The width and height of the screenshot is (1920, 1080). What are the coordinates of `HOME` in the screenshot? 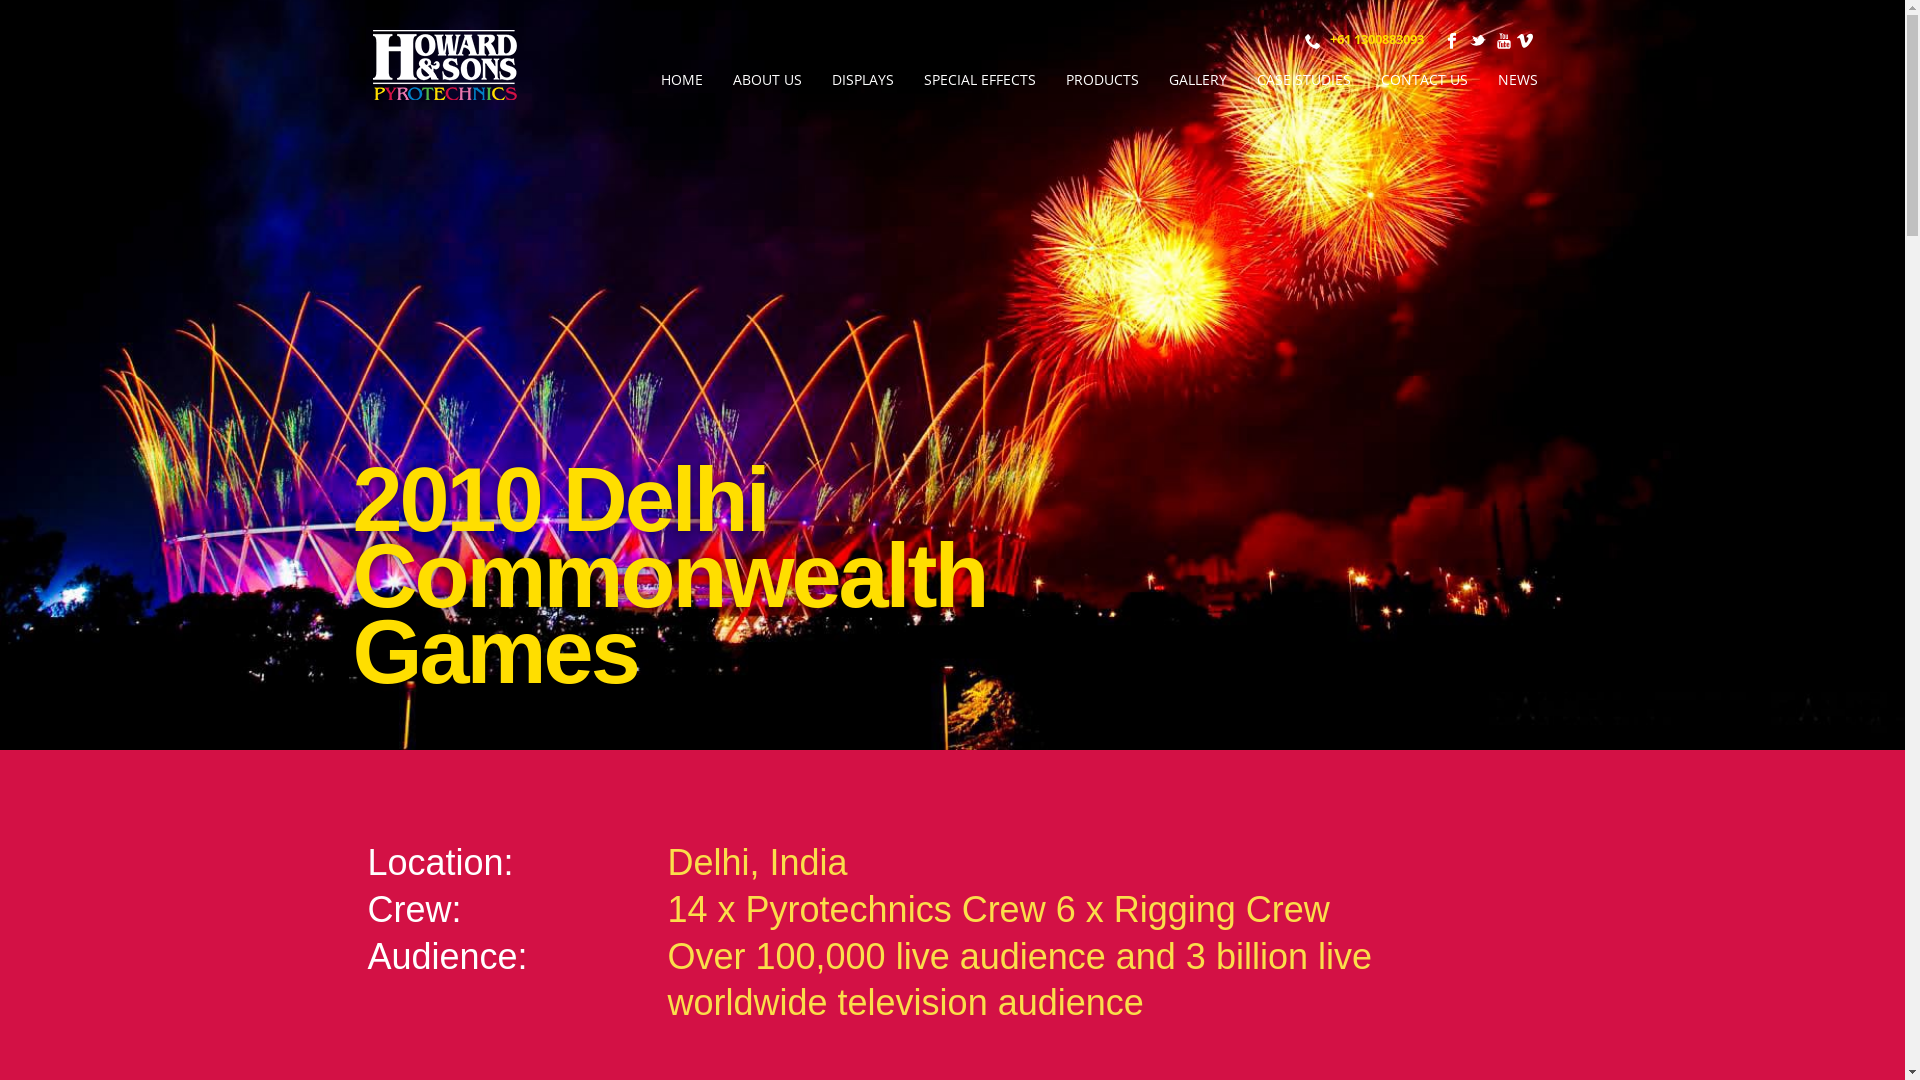 It's located at (682, 80).